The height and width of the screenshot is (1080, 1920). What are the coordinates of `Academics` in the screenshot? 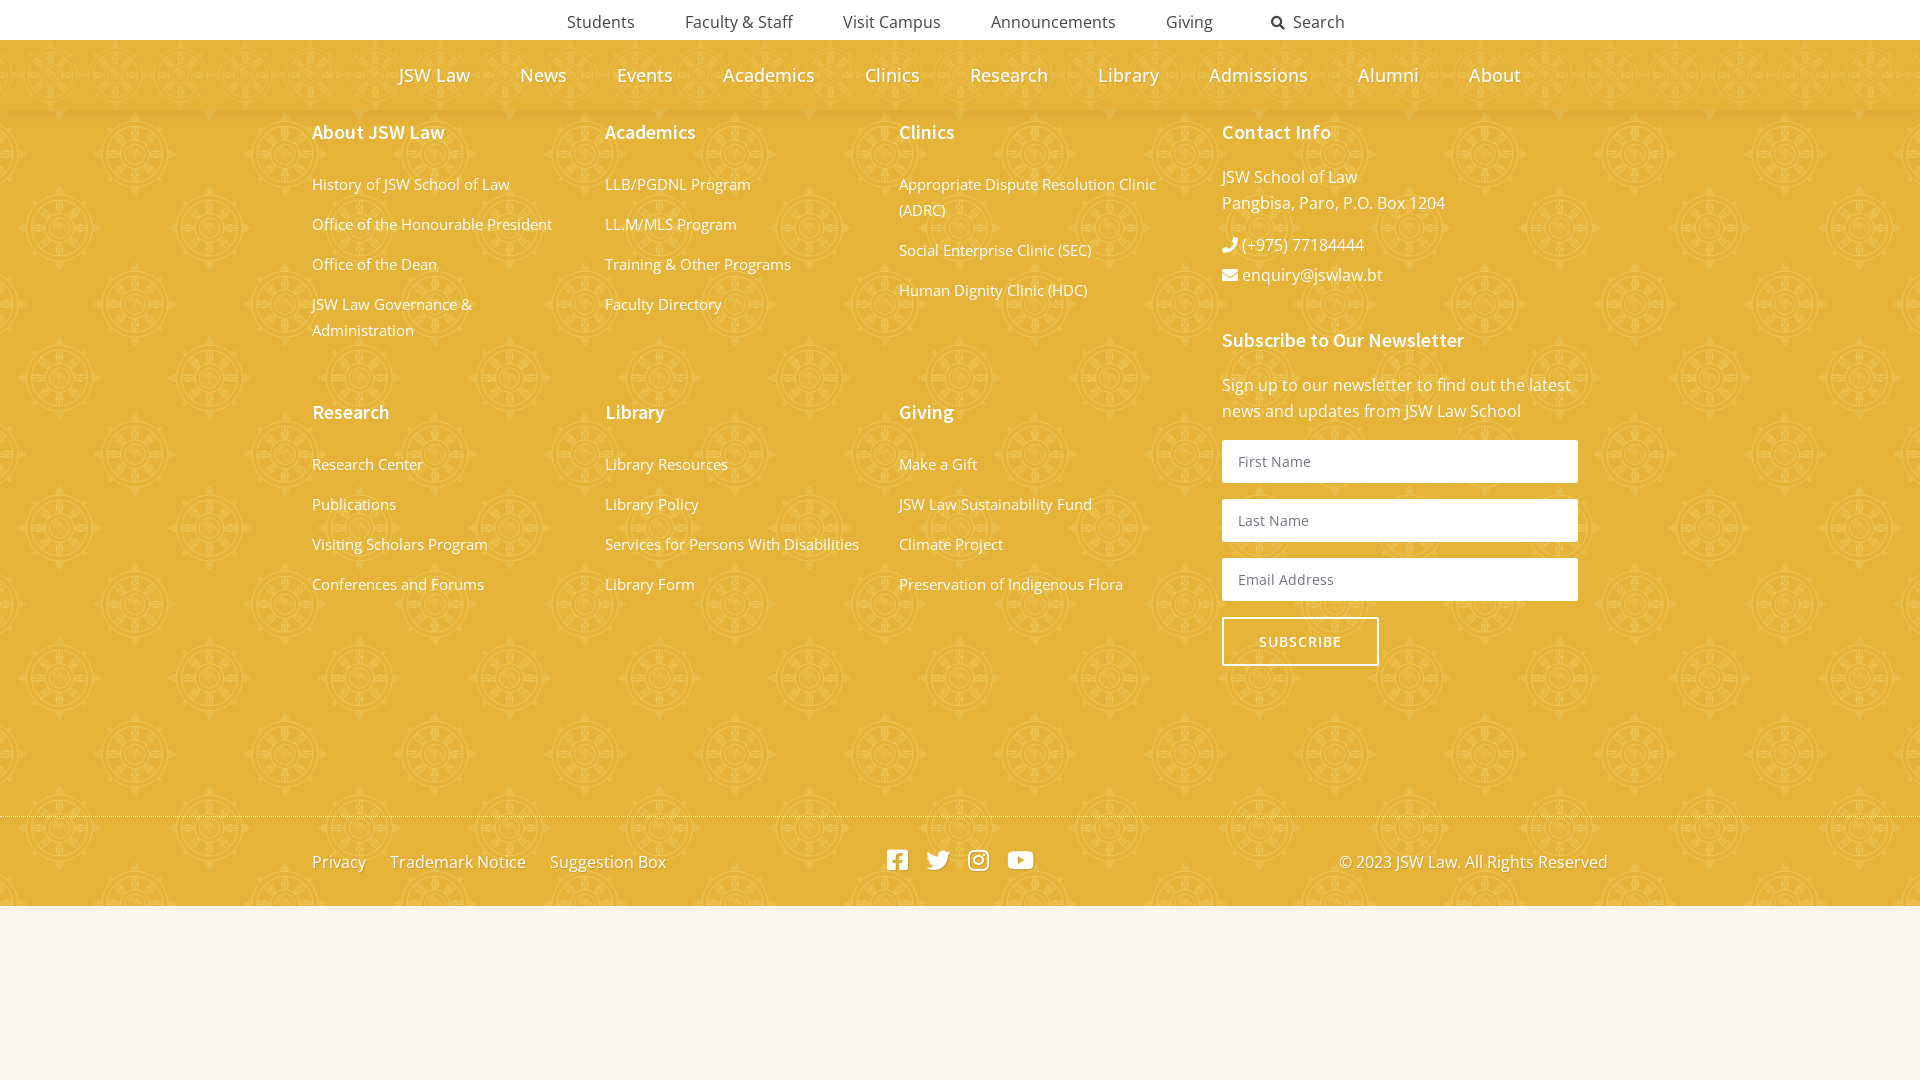 It's located at (769, 75).